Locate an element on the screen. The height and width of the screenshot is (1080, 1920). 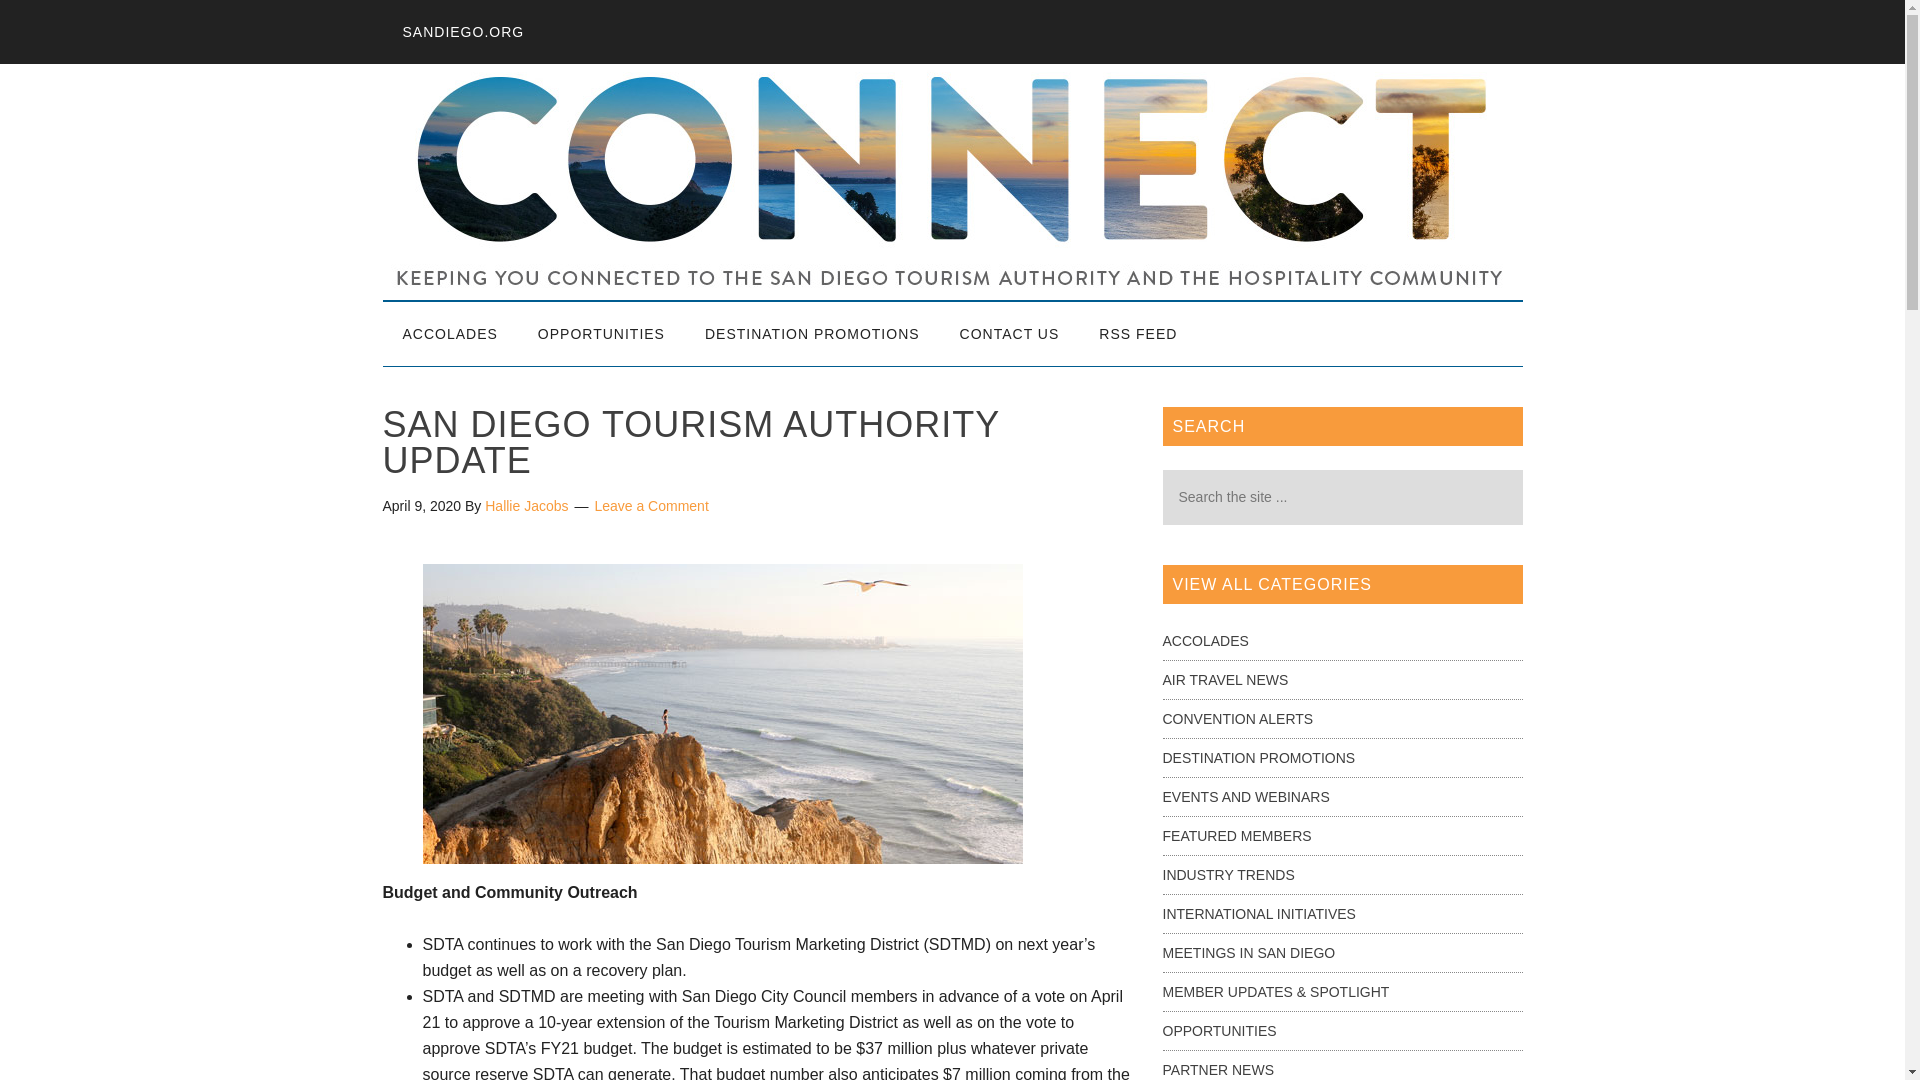
EVENTS AND WEBINARS is located at coordinates (1244, 796).